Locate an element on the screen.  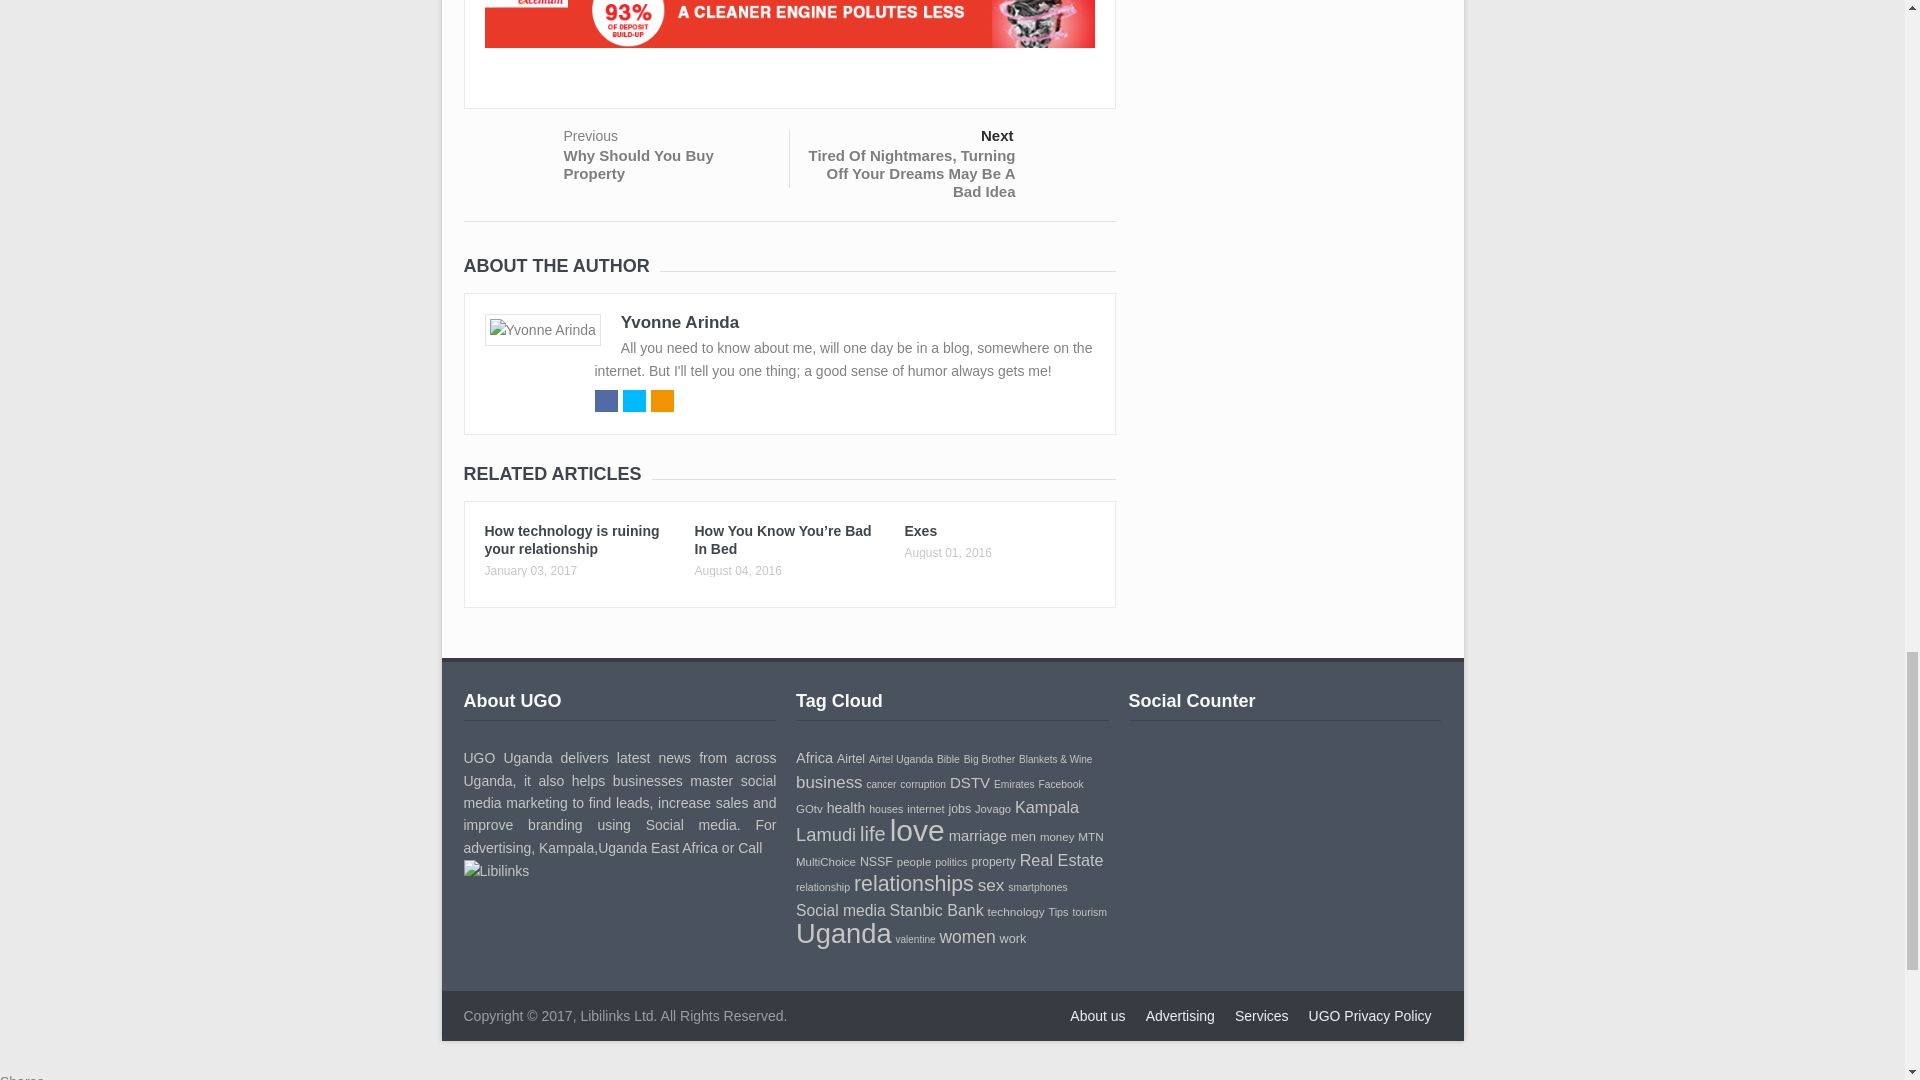
17 topics is located at coordinates (851, 758).